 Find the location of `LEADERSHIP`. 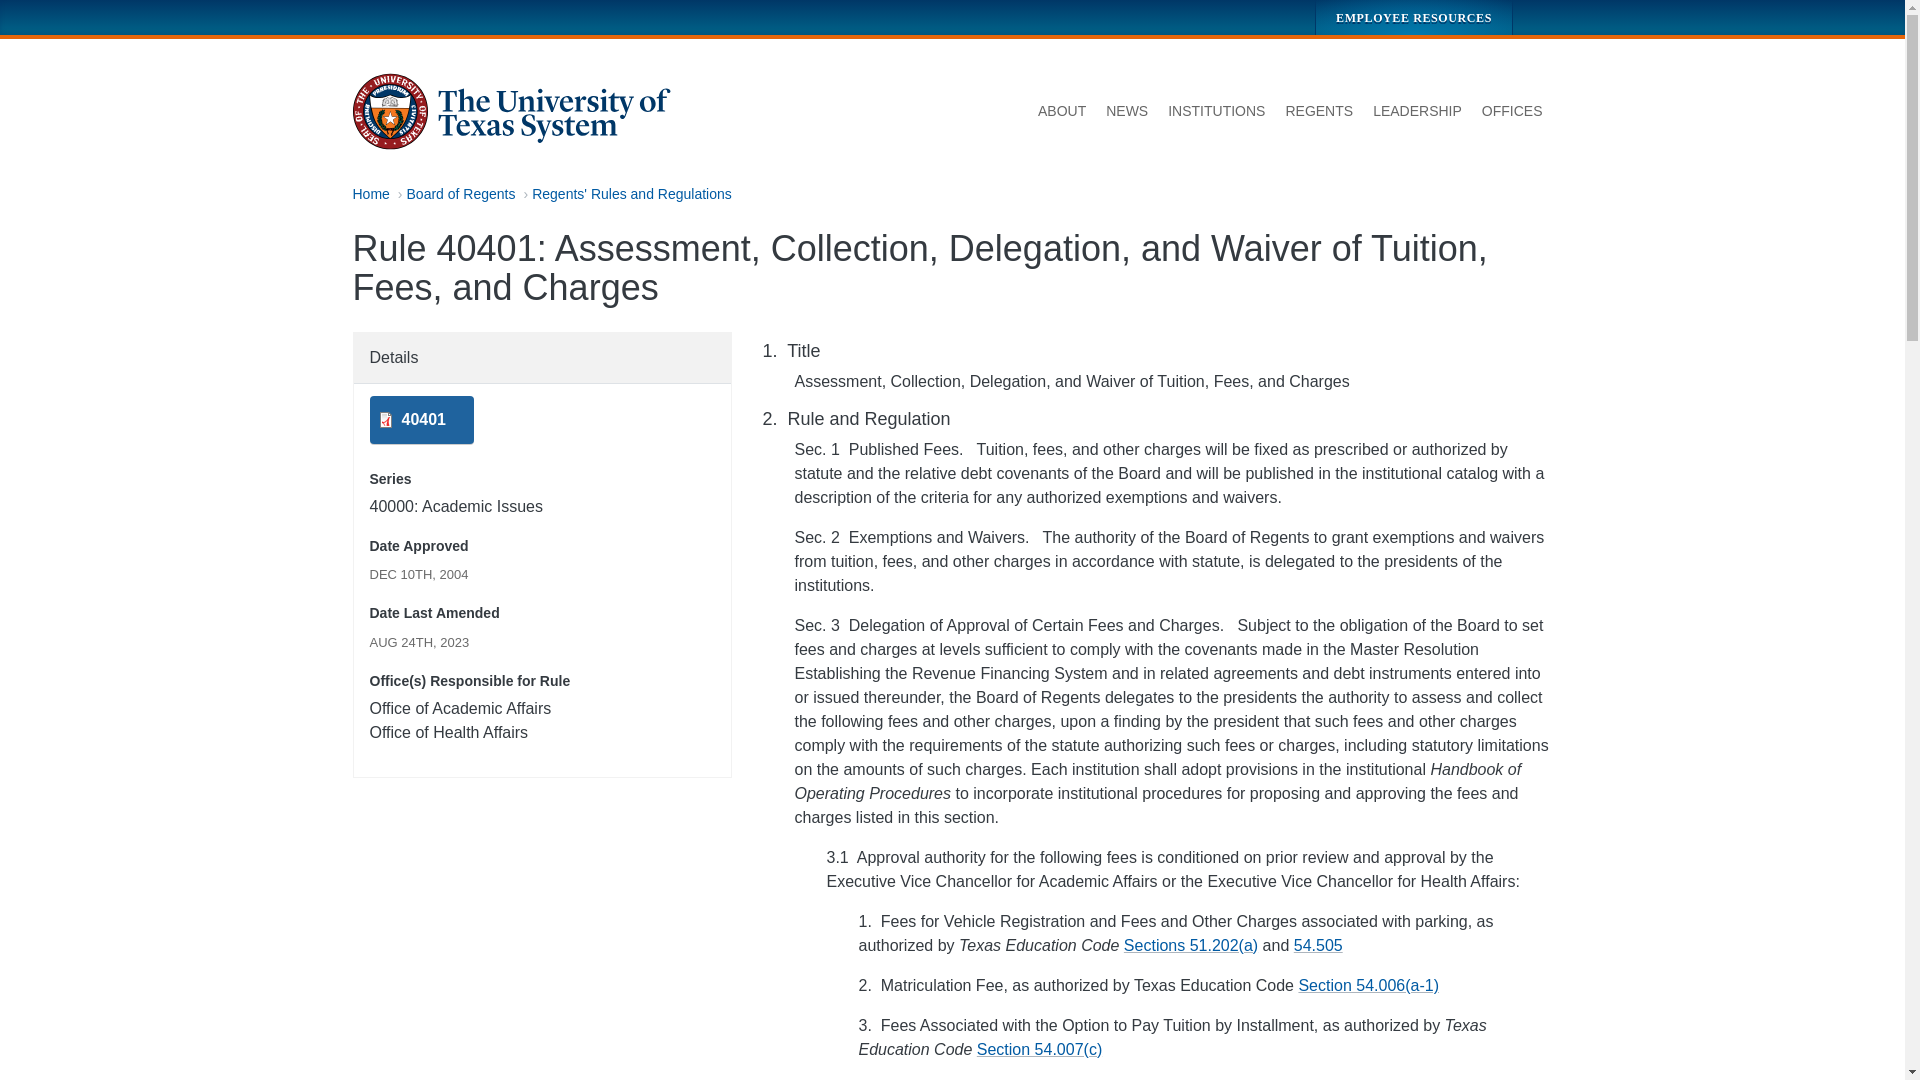

LEADERSHIP is located at coordinates (1418, 112).